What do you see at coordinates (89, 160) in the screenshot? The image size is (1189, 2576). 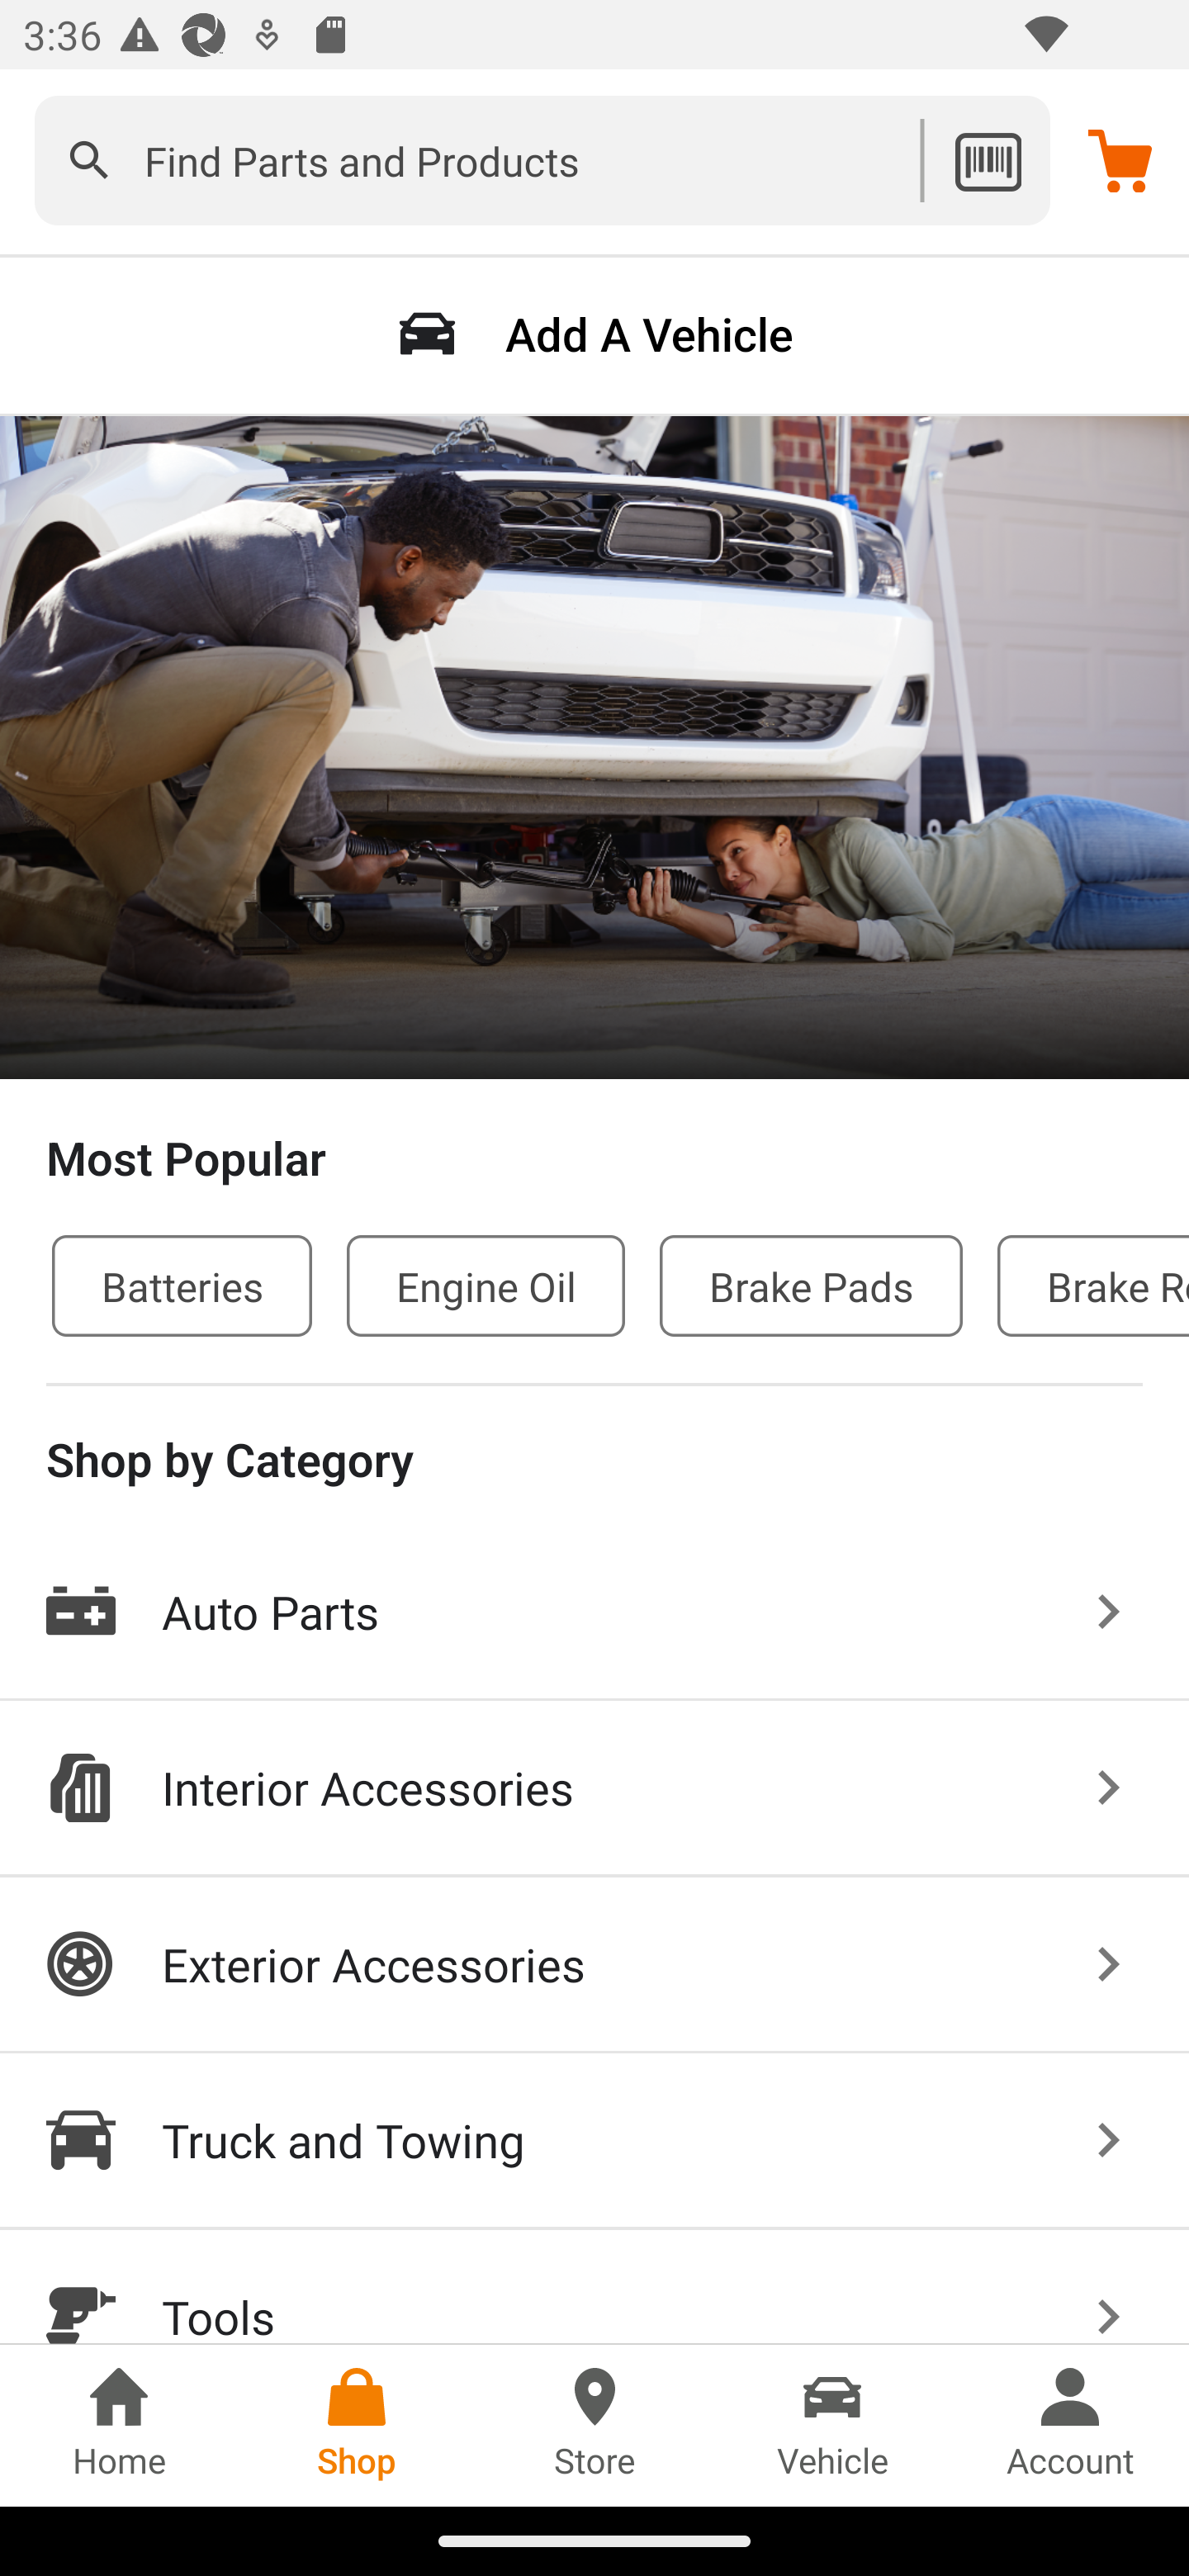 I see `` at bounding box center [89, 160].